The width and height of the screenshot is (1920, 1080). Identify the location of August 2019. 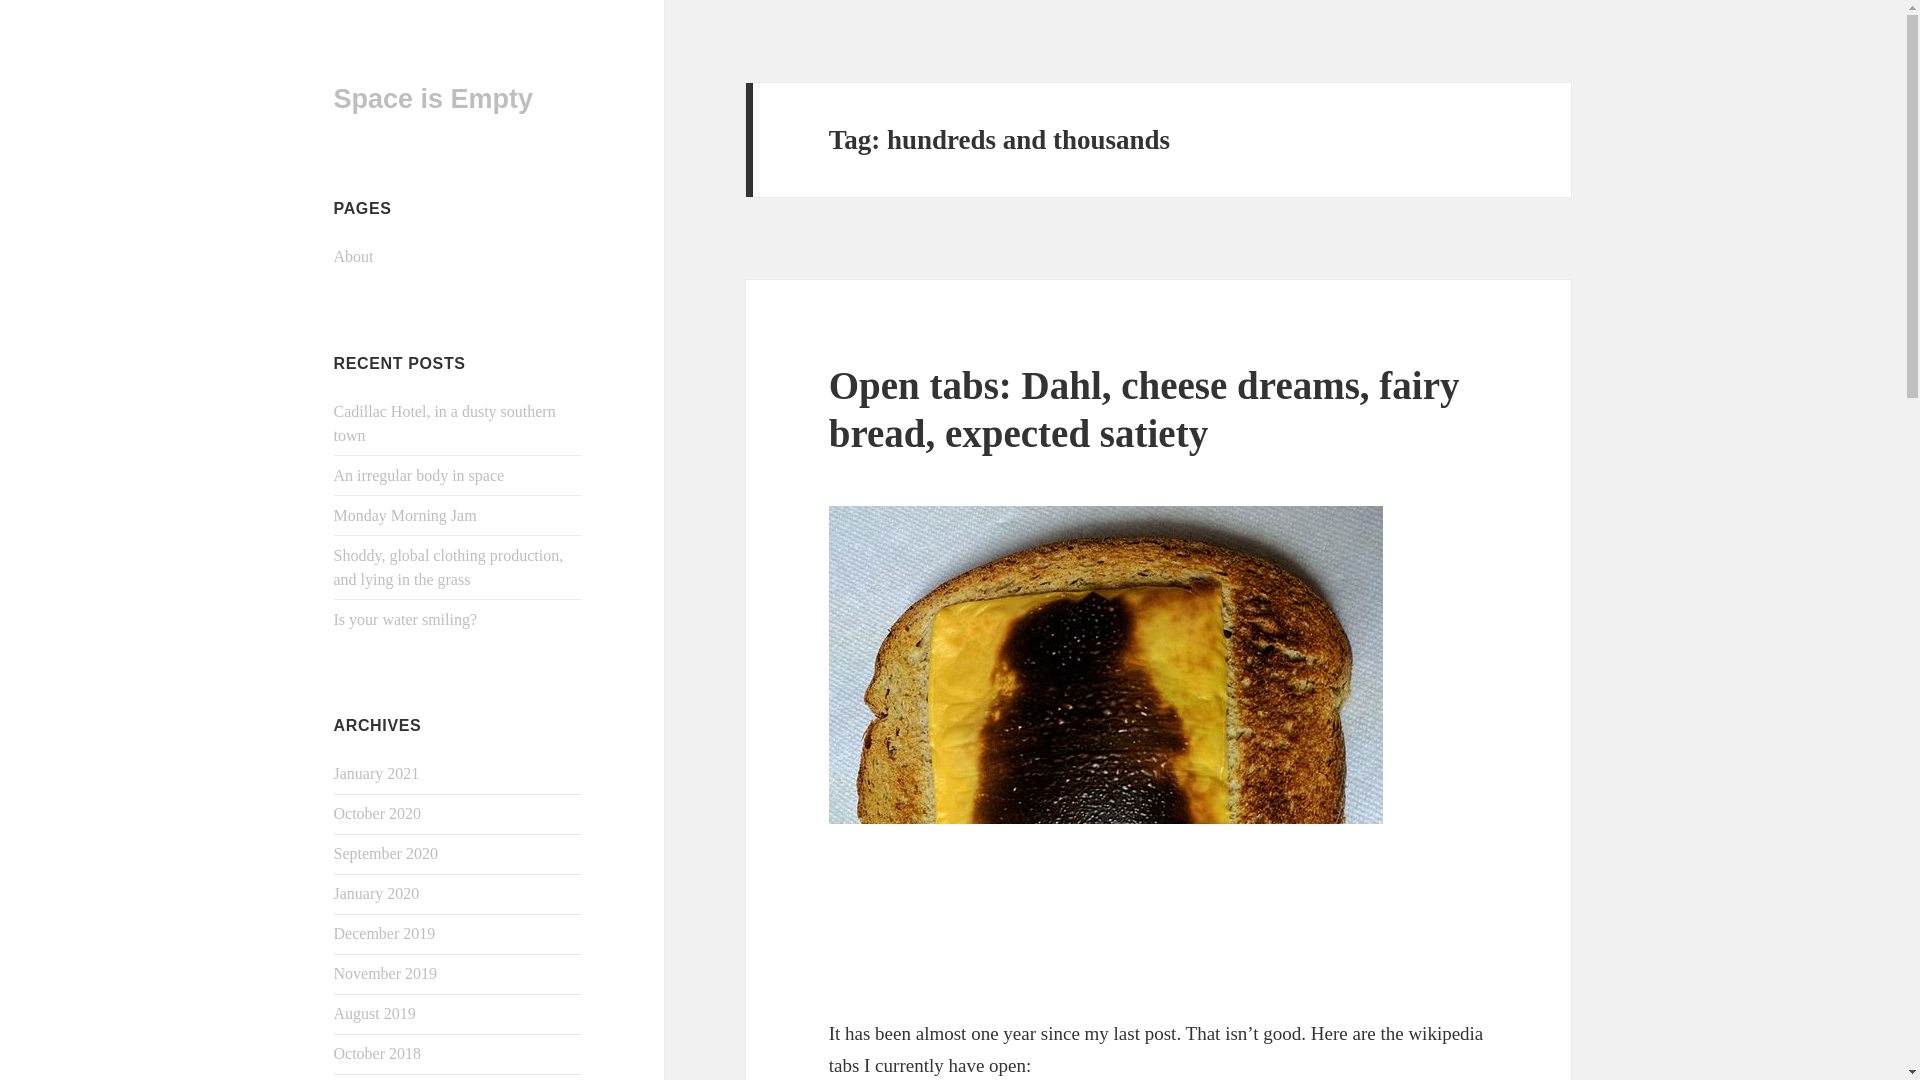
(375, 1013).